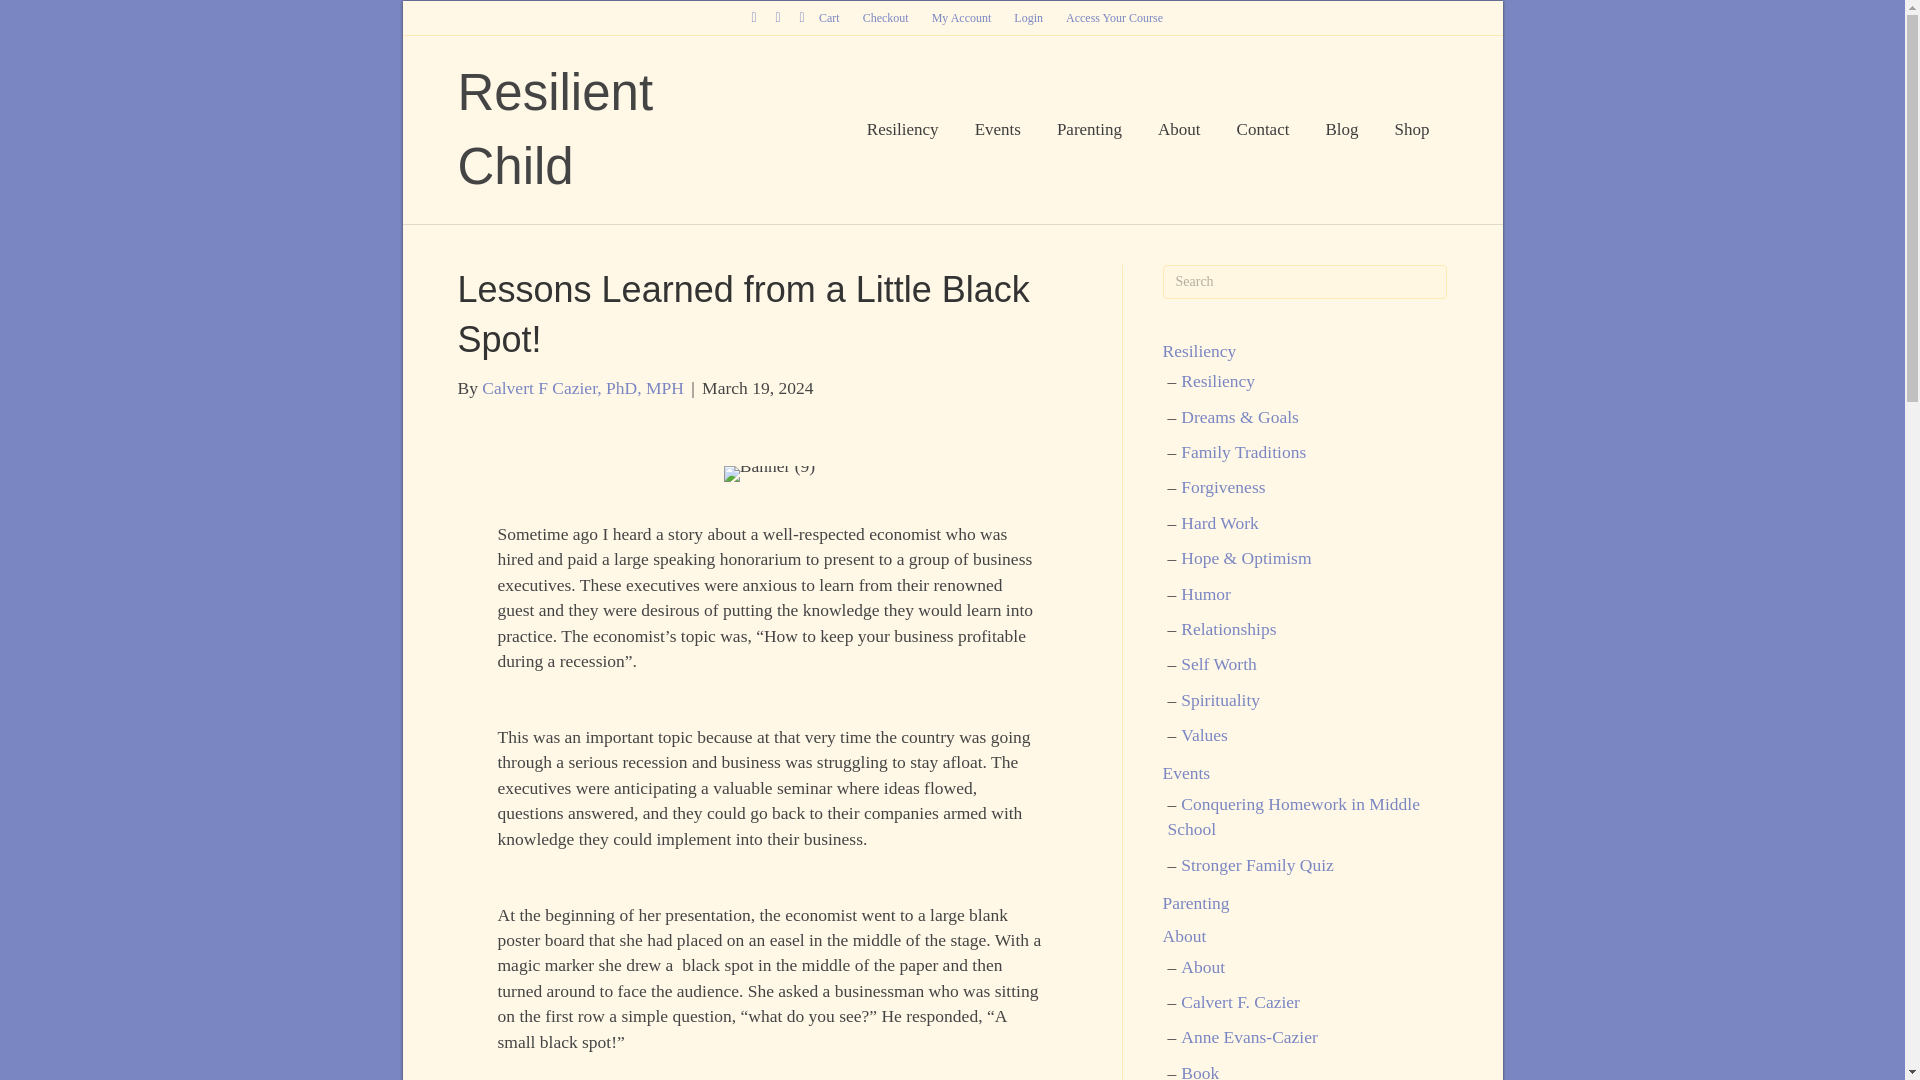  I want to click on Resilient Child, so click(616, 130).